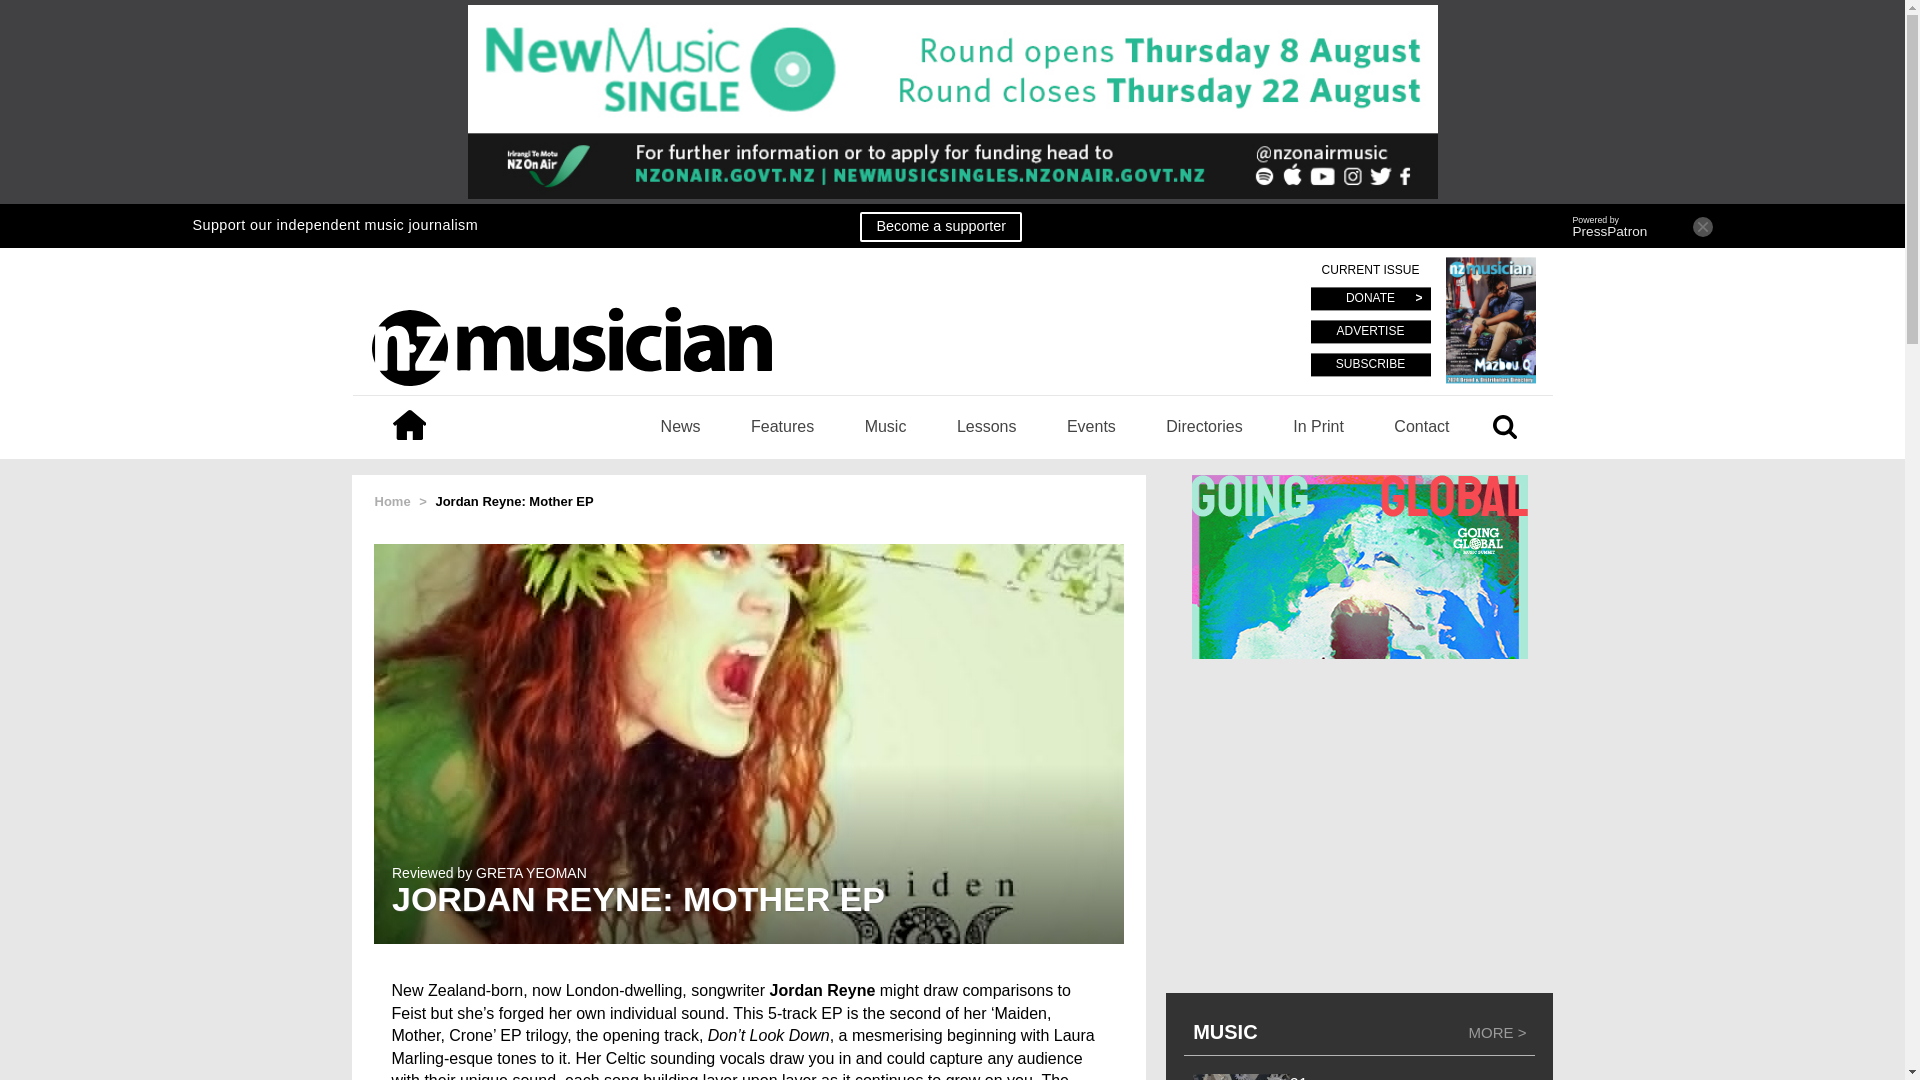 The height and width of the screenshot is (1080, 1920). I want to click on Features, so click(782, 426).